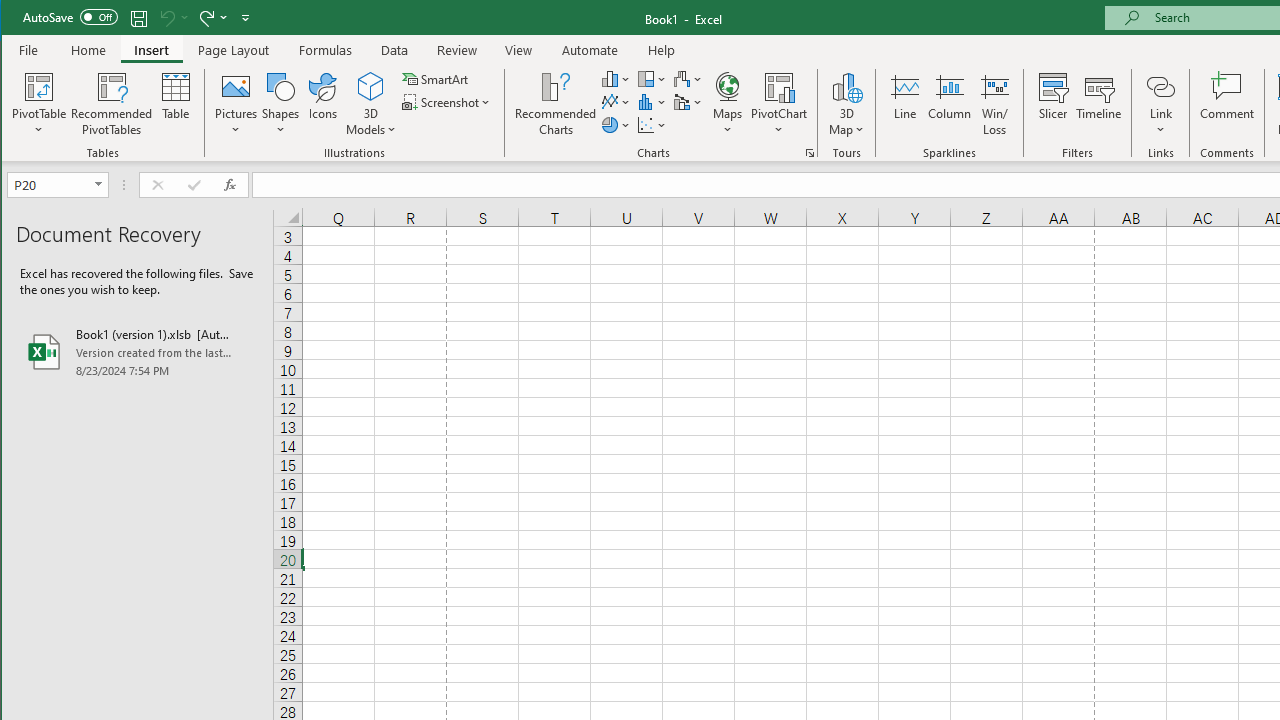 The image size is (1280, 720). What do you see at coordinates (727, 104) in the screenshot?
I see `Maps` at bounding box center [727, 104].